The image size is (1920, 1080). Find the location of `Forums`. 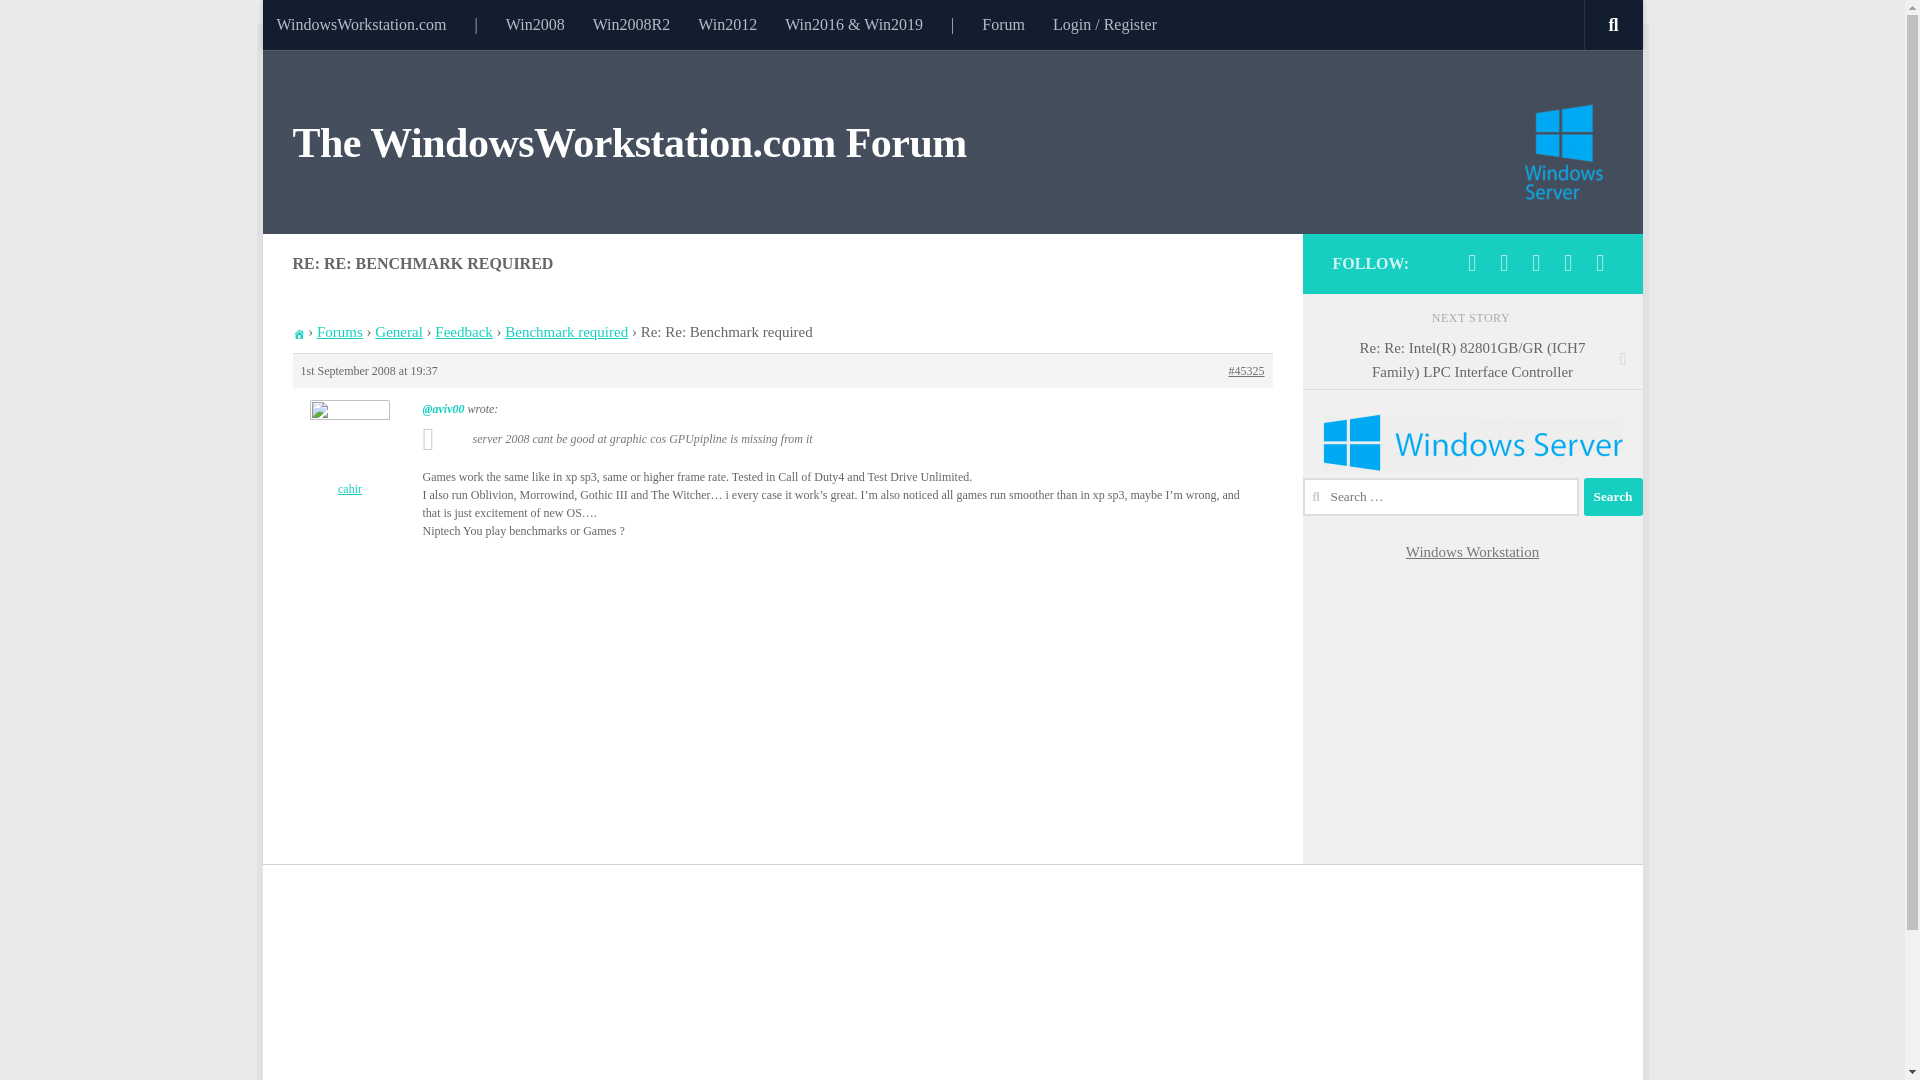

Forums is located at coordinates (339, 332).